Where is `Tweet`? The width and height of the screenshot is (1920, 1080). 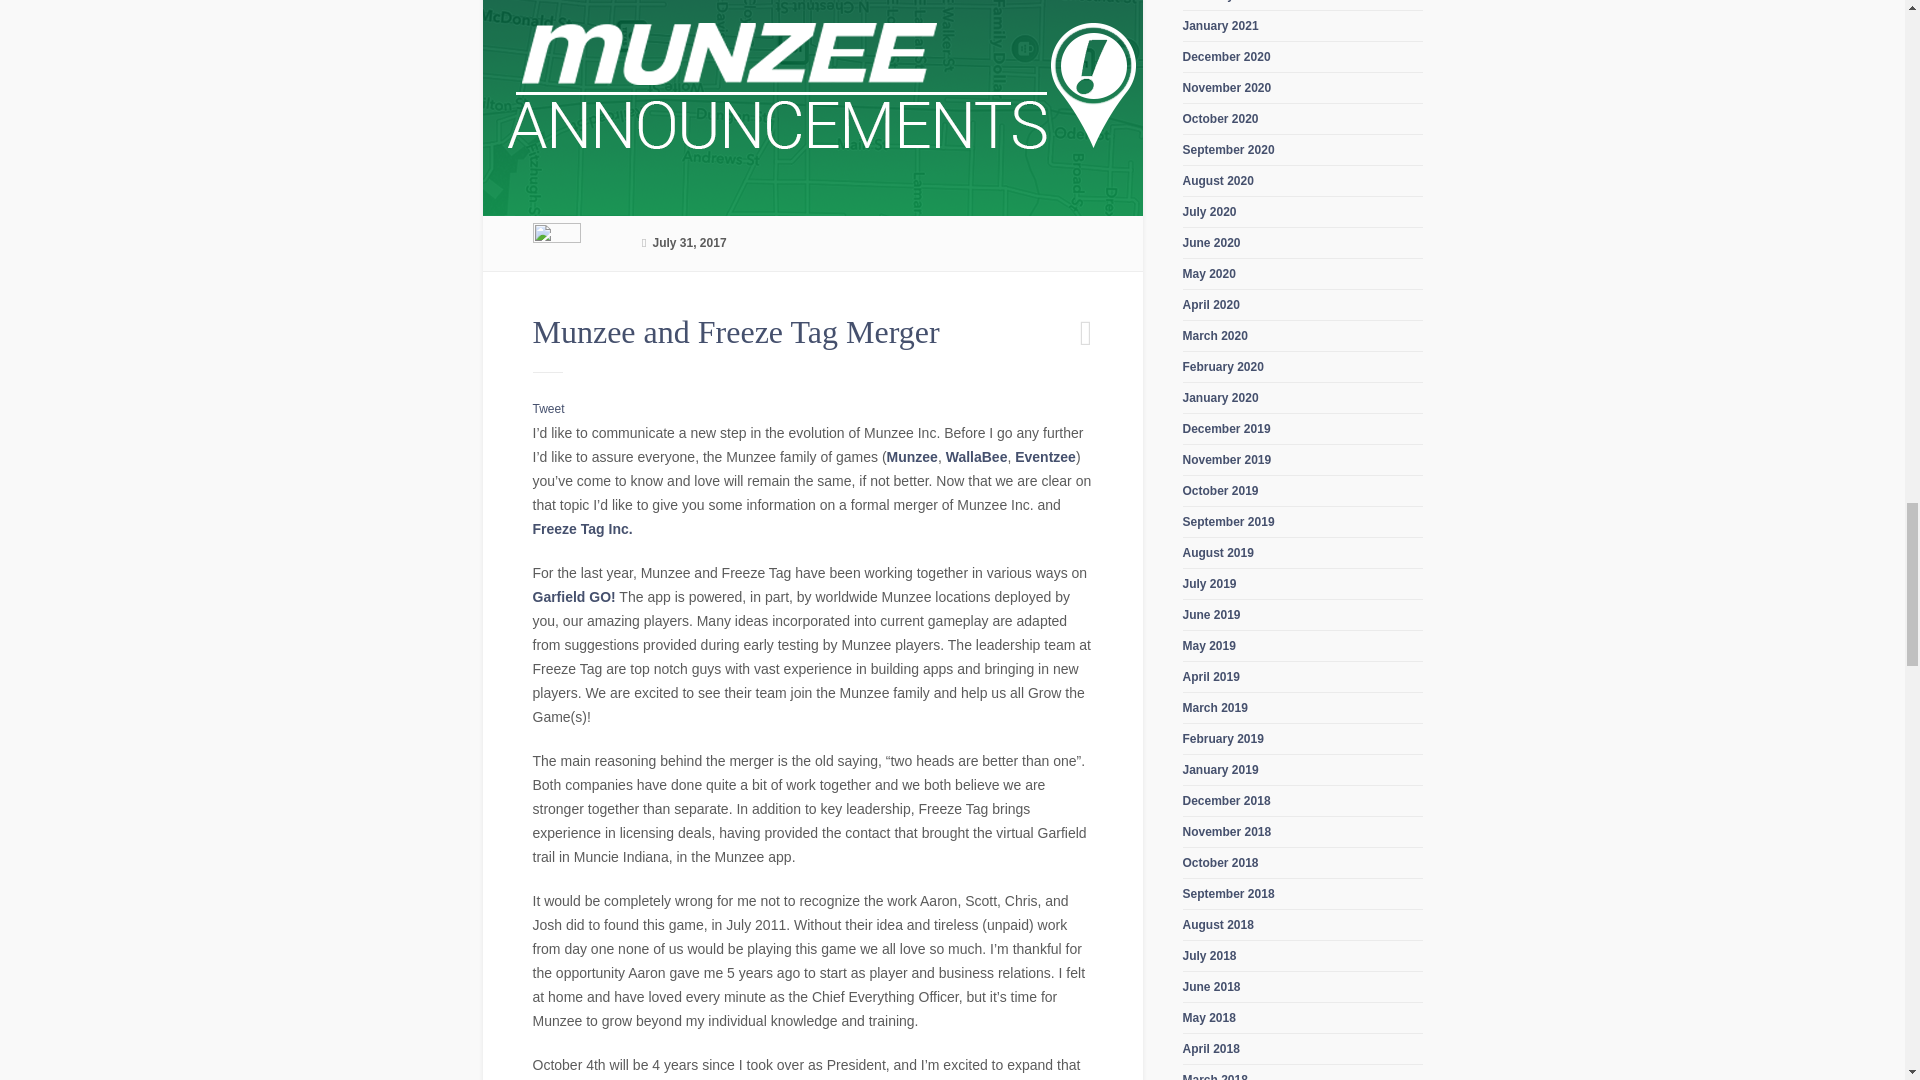 Tweet is located at coordinates (548, 408).